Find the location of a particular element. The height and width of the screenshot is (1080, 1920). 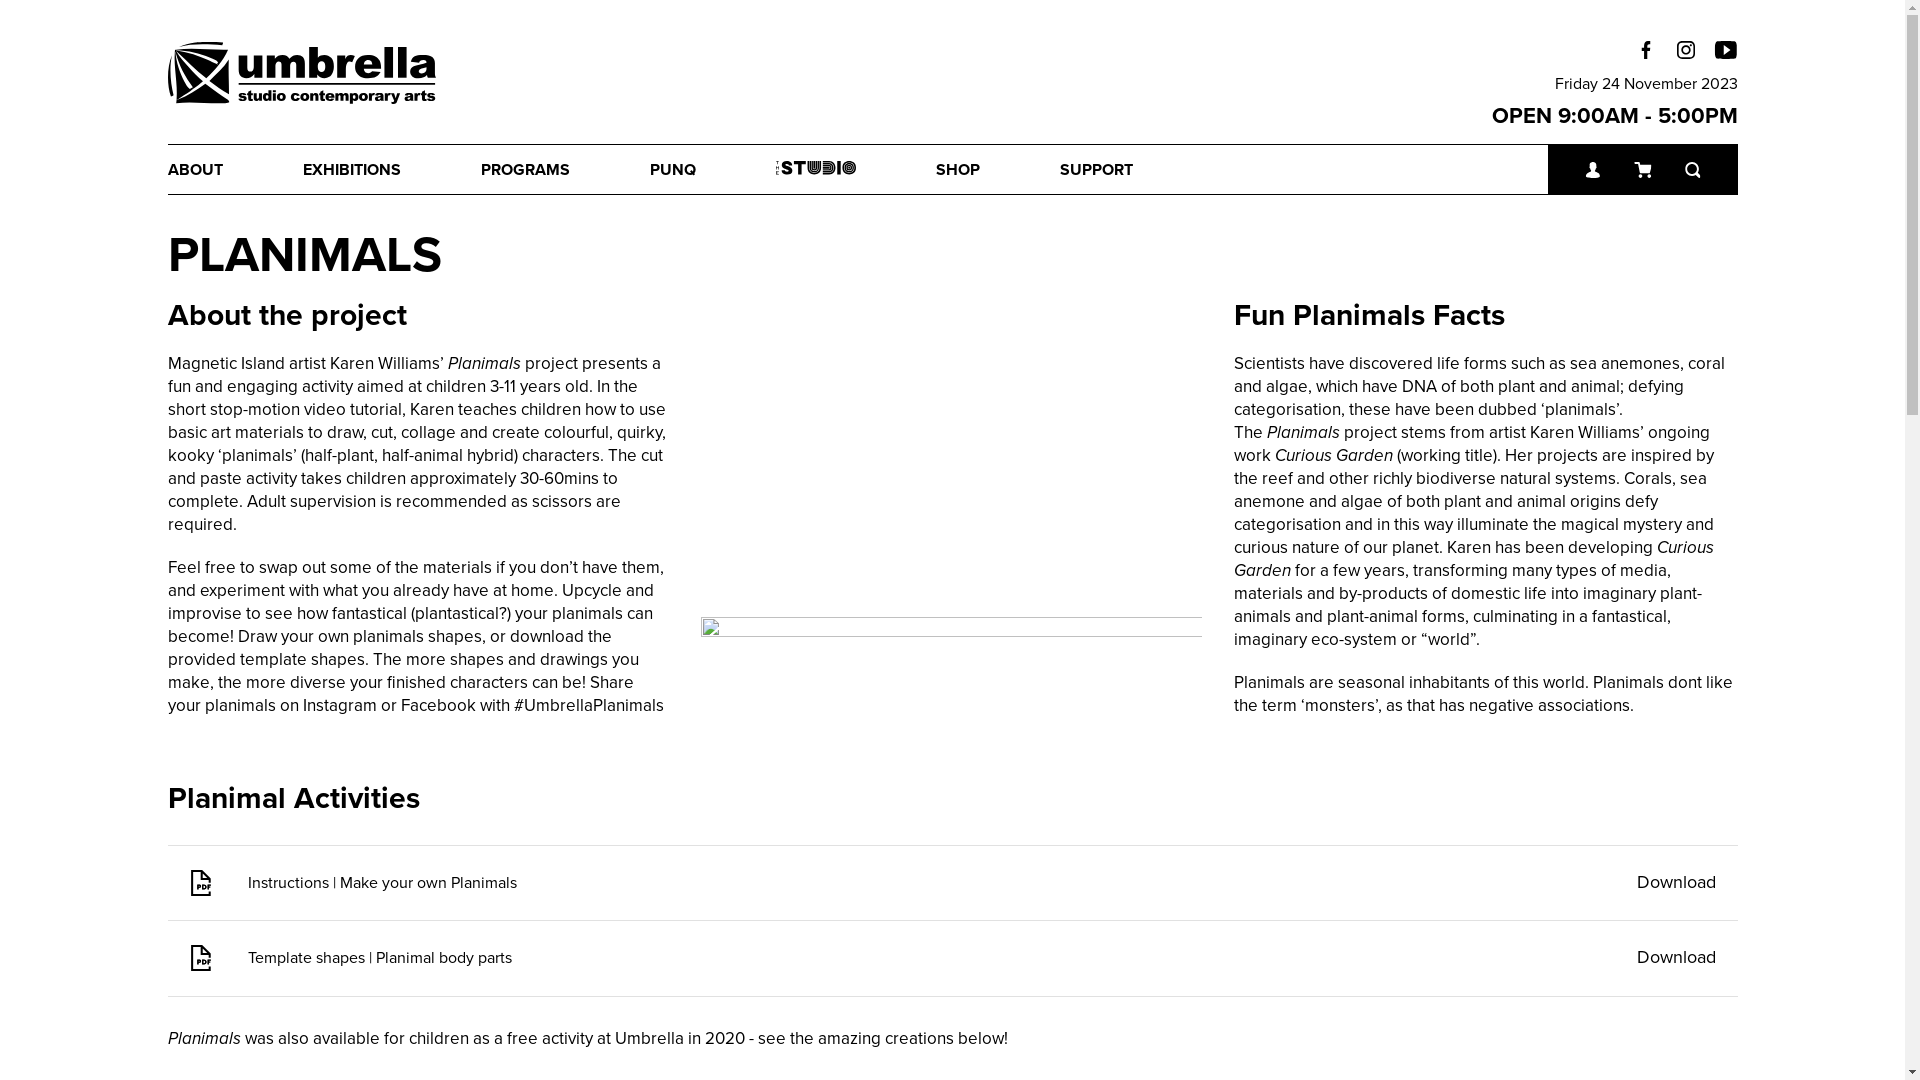

Instagram is located at coordinates (1686, 50).